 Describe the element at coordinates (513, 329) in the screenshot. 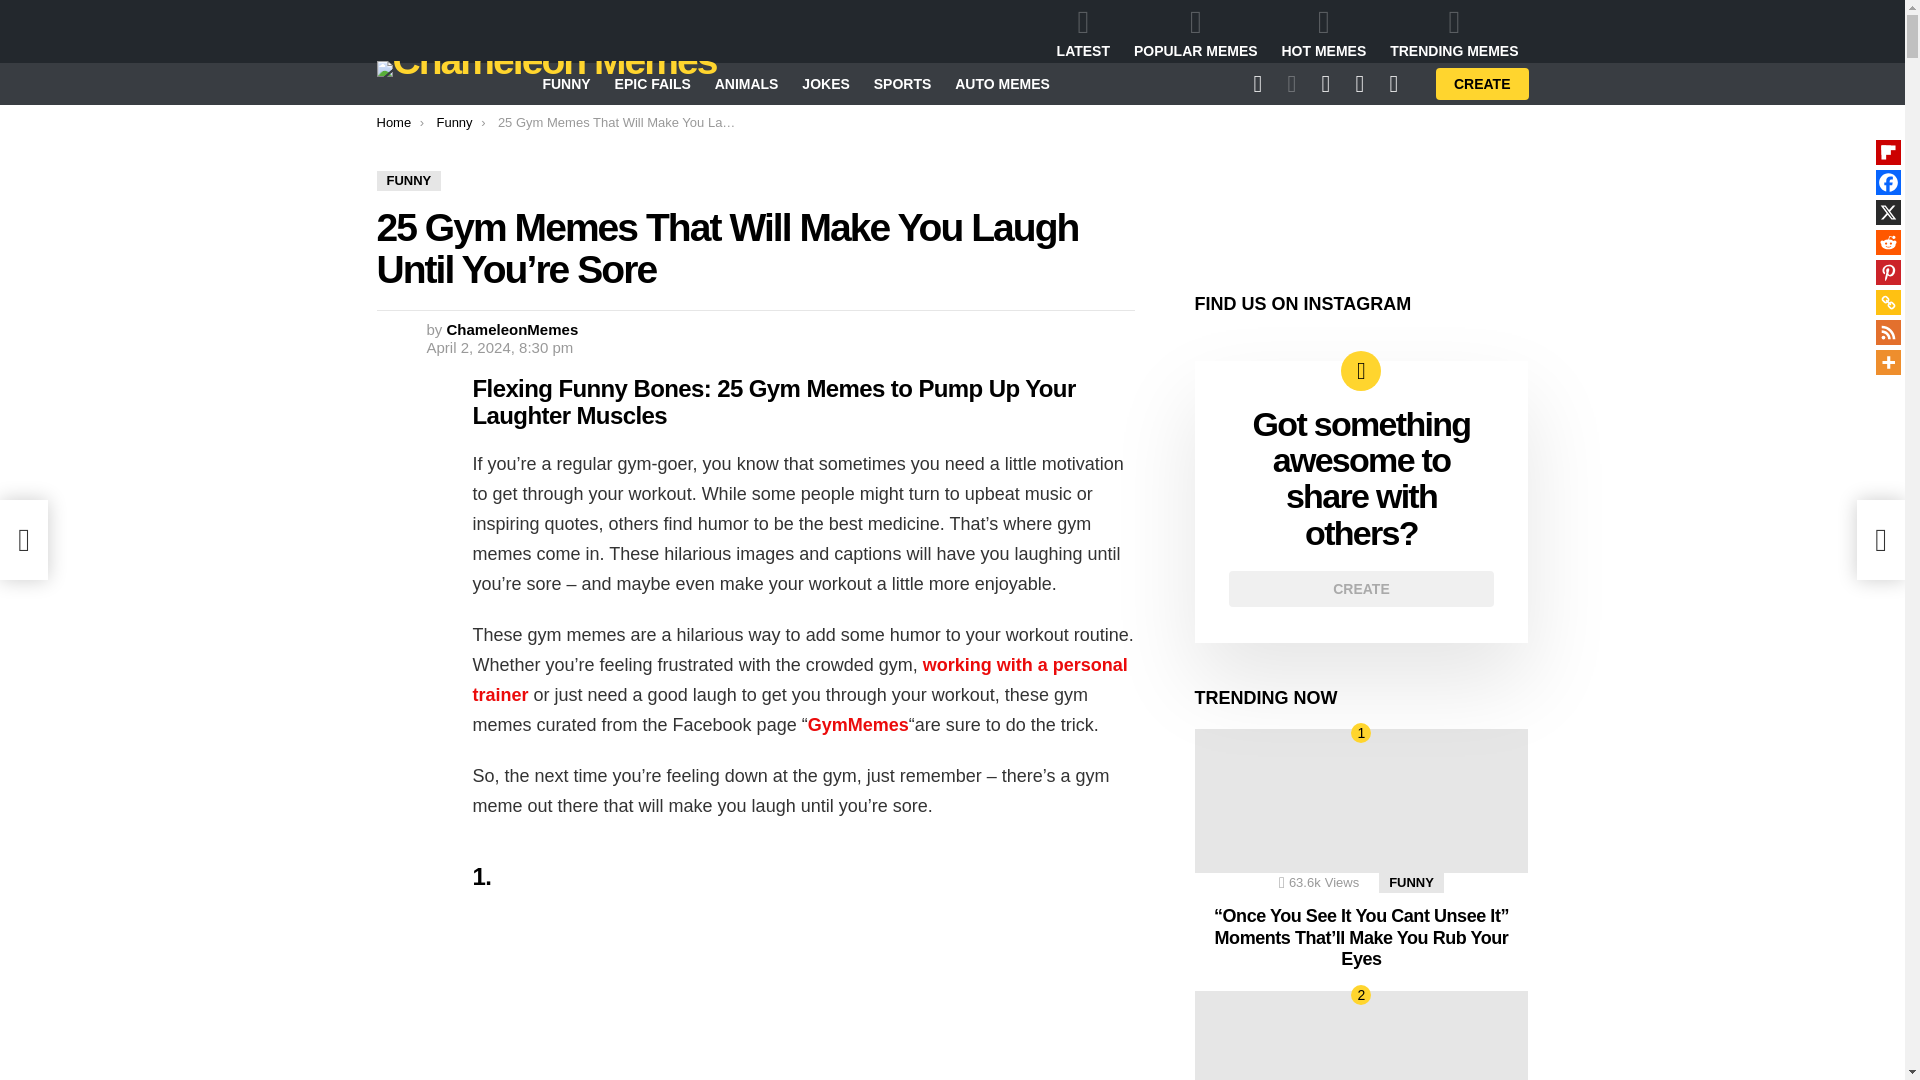

I see `Posts by ChameleonMemes` at that location.